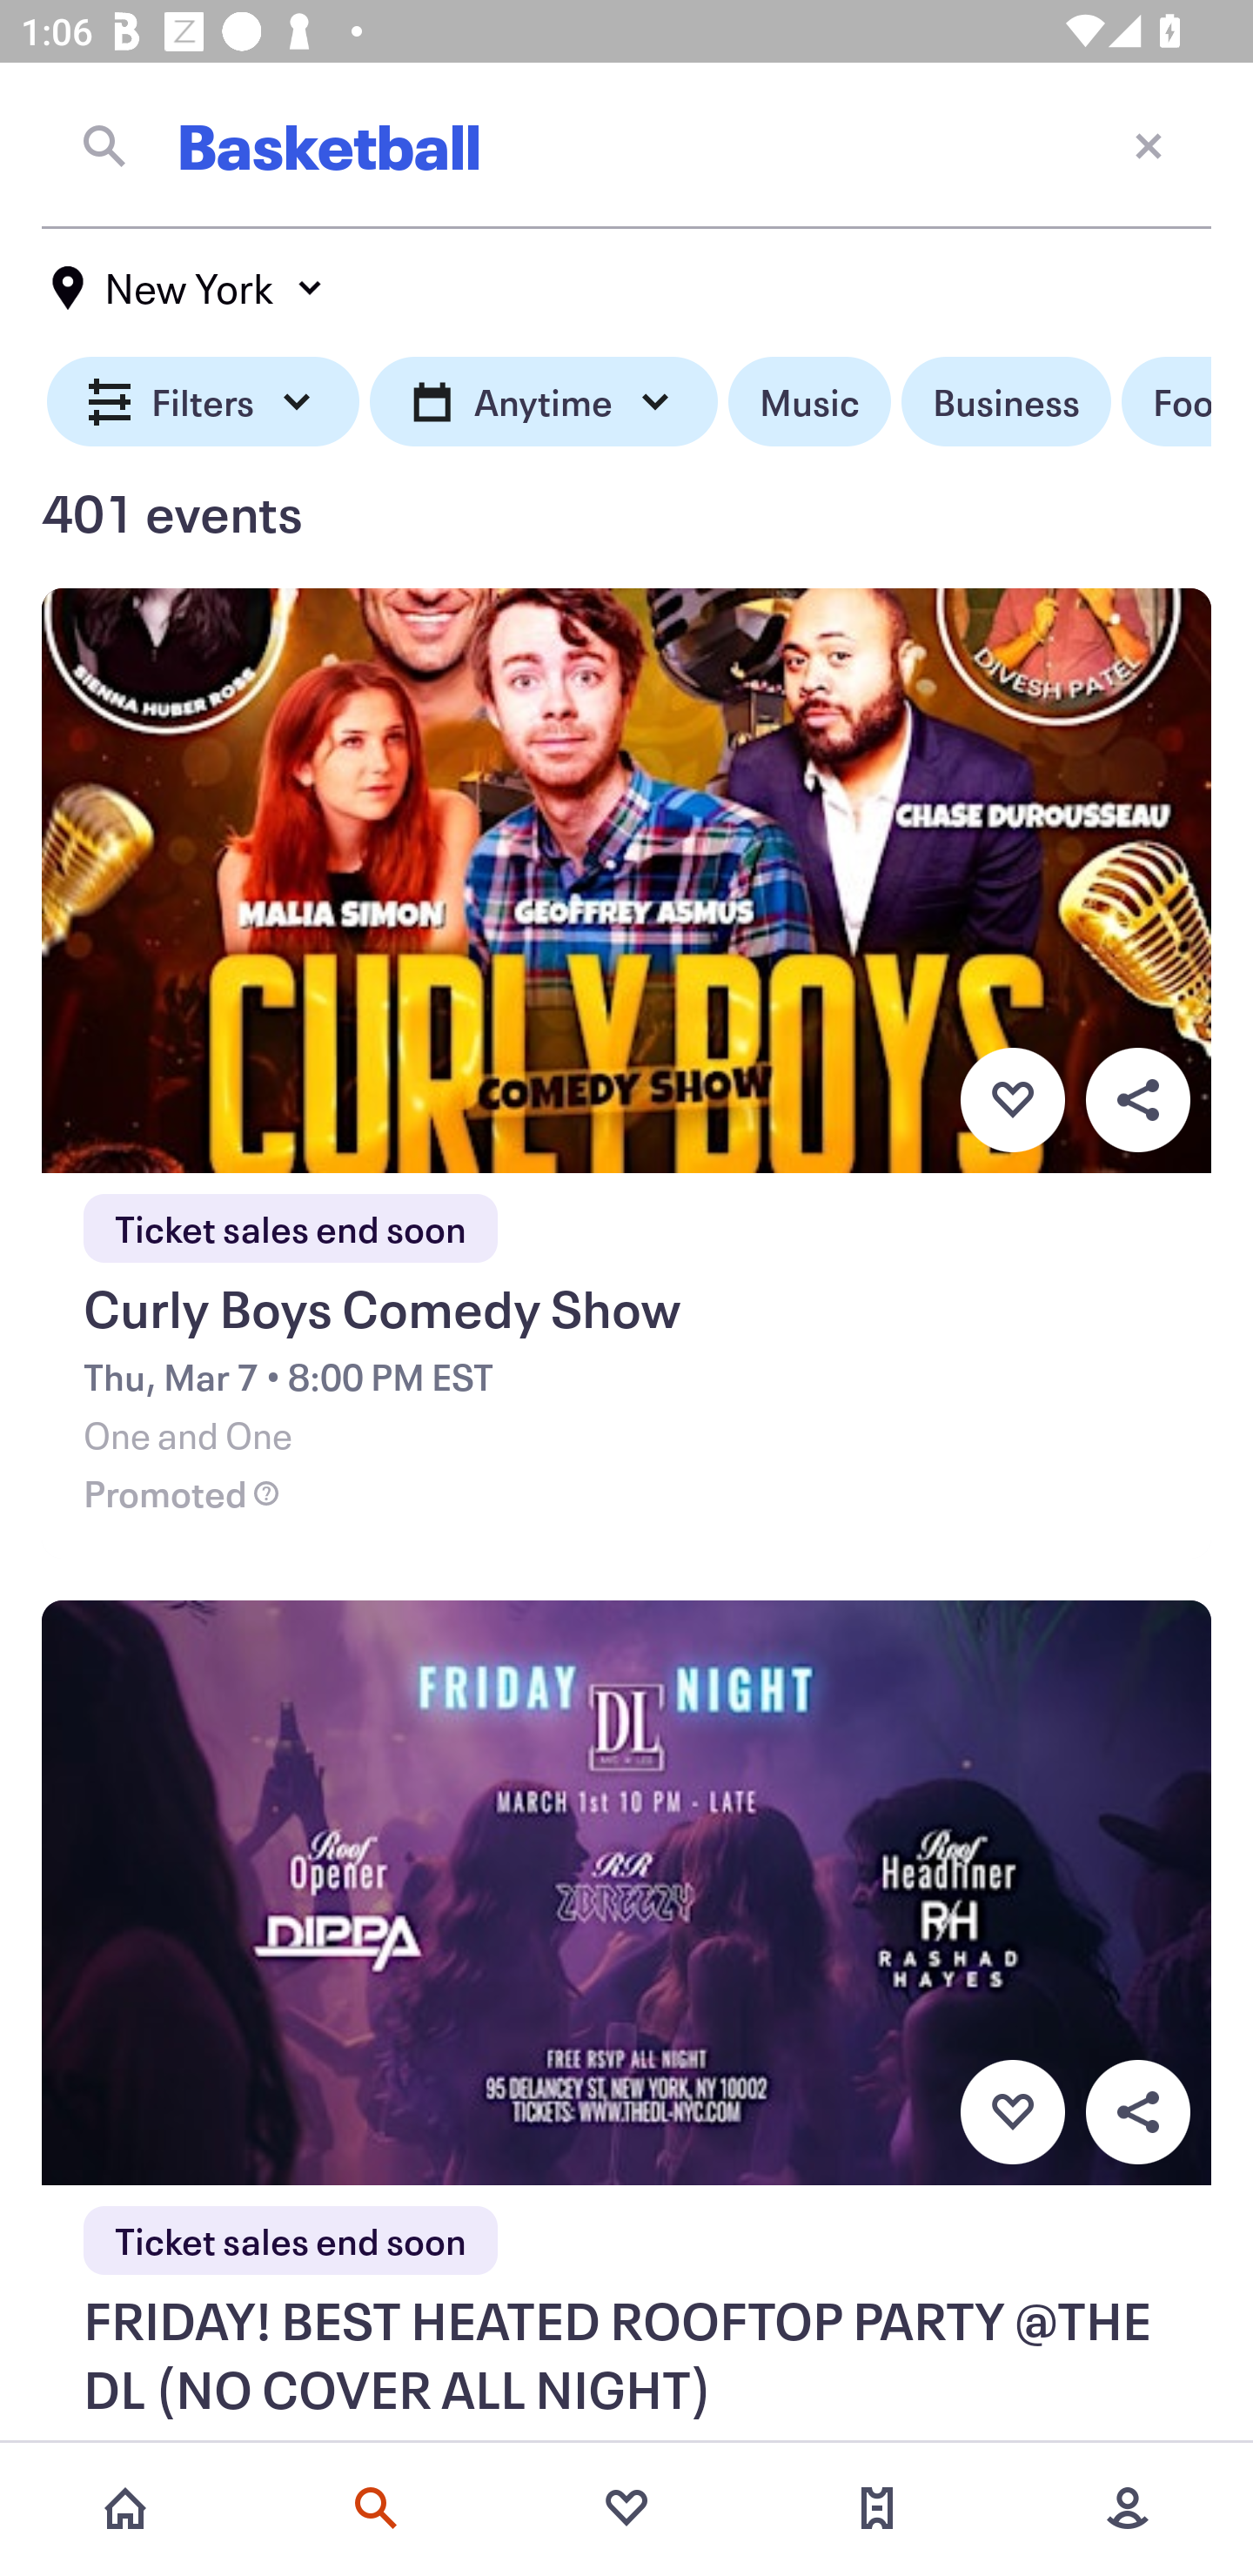 This screenshot has height=2576, width=1253. I want to click on Business, so click(1006, 402).